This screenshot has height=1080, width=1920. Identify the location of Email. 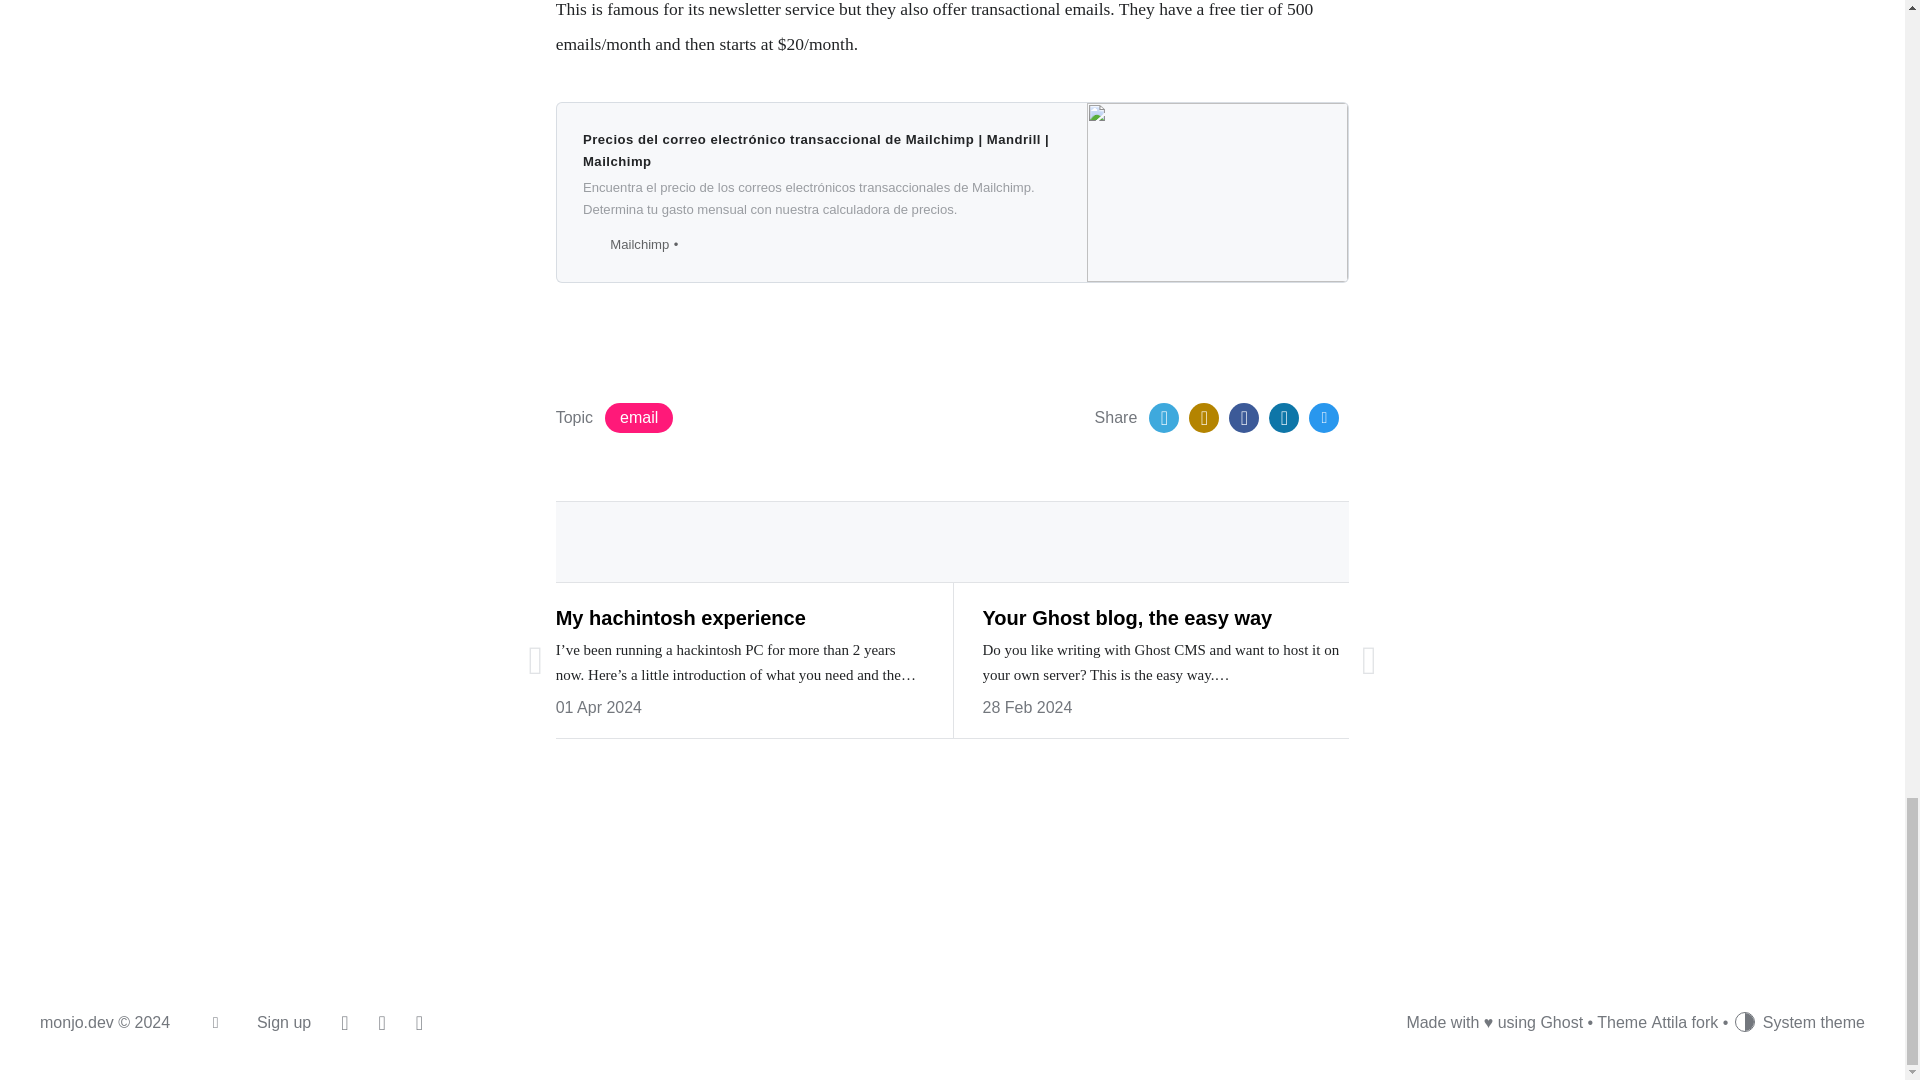
(1324, 418).